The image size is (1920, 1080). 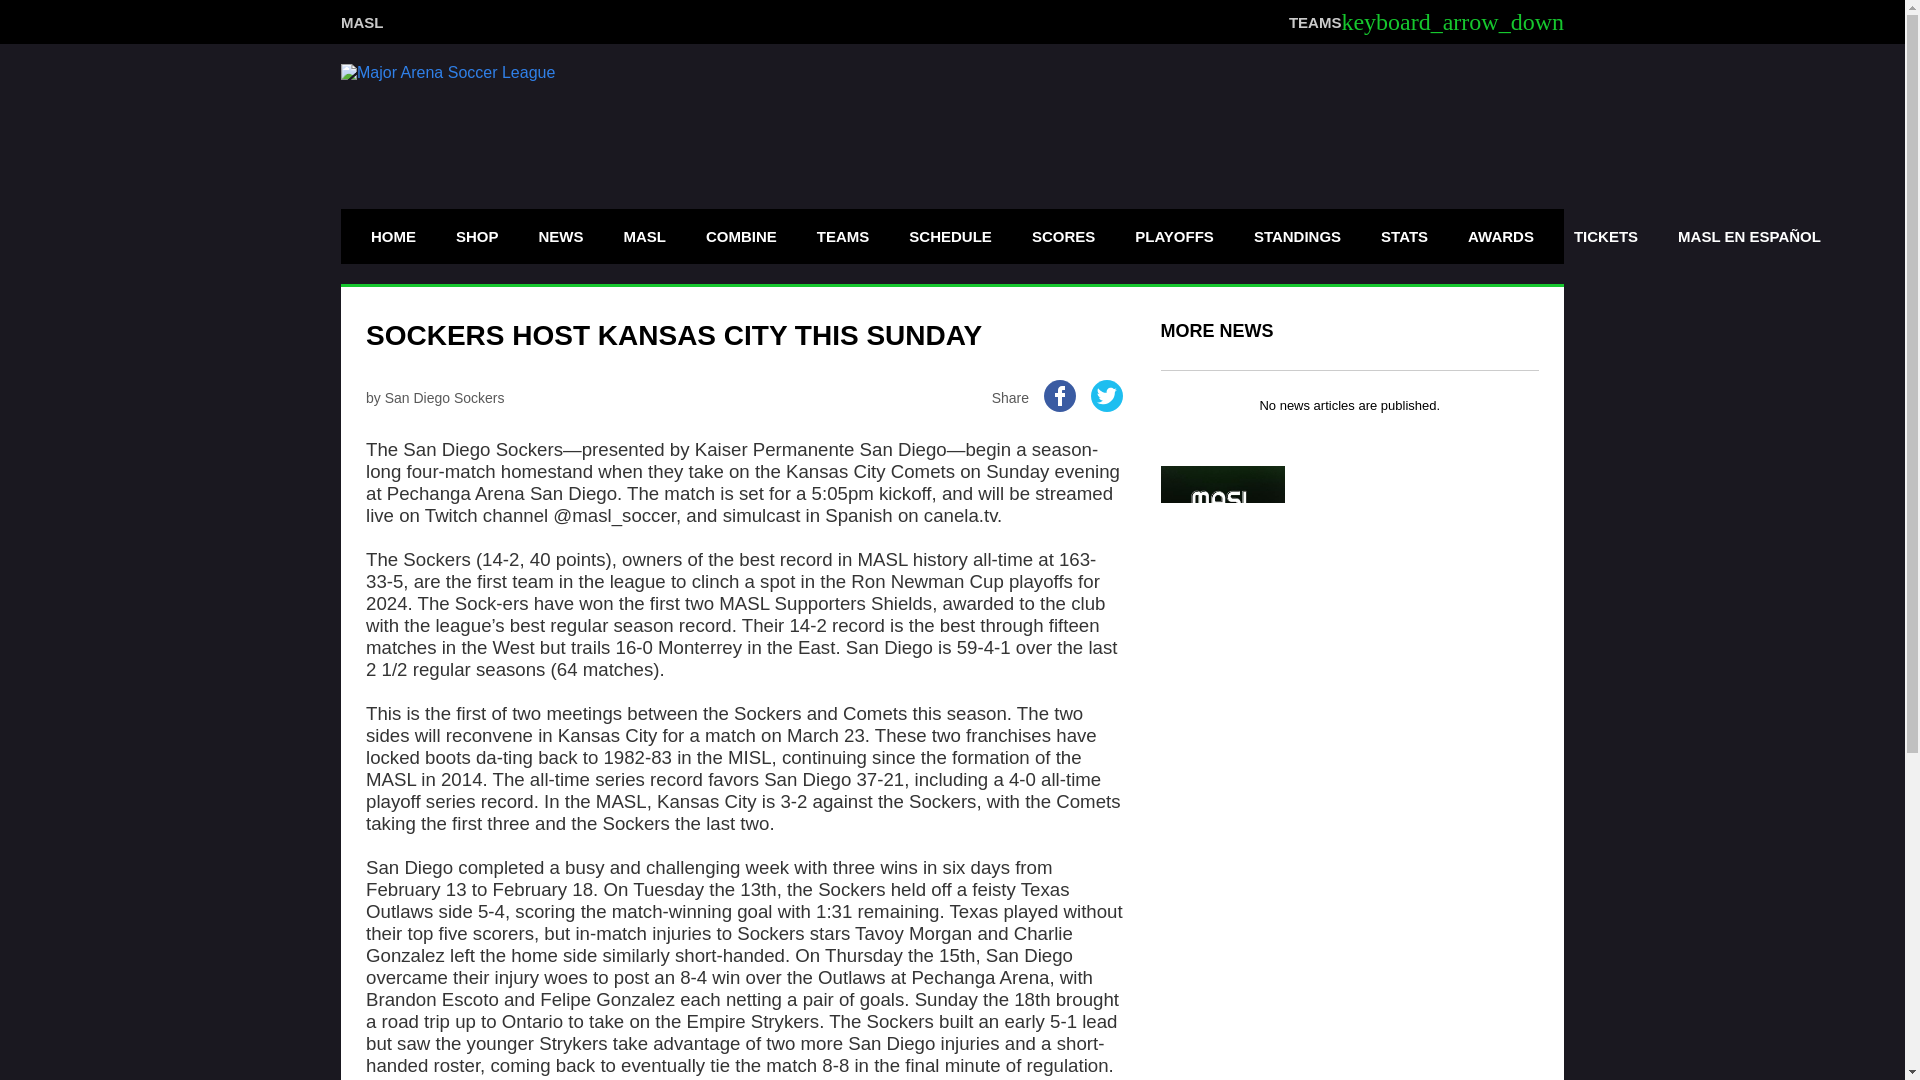 I want to click on HOME, so click(x=392, y=236).